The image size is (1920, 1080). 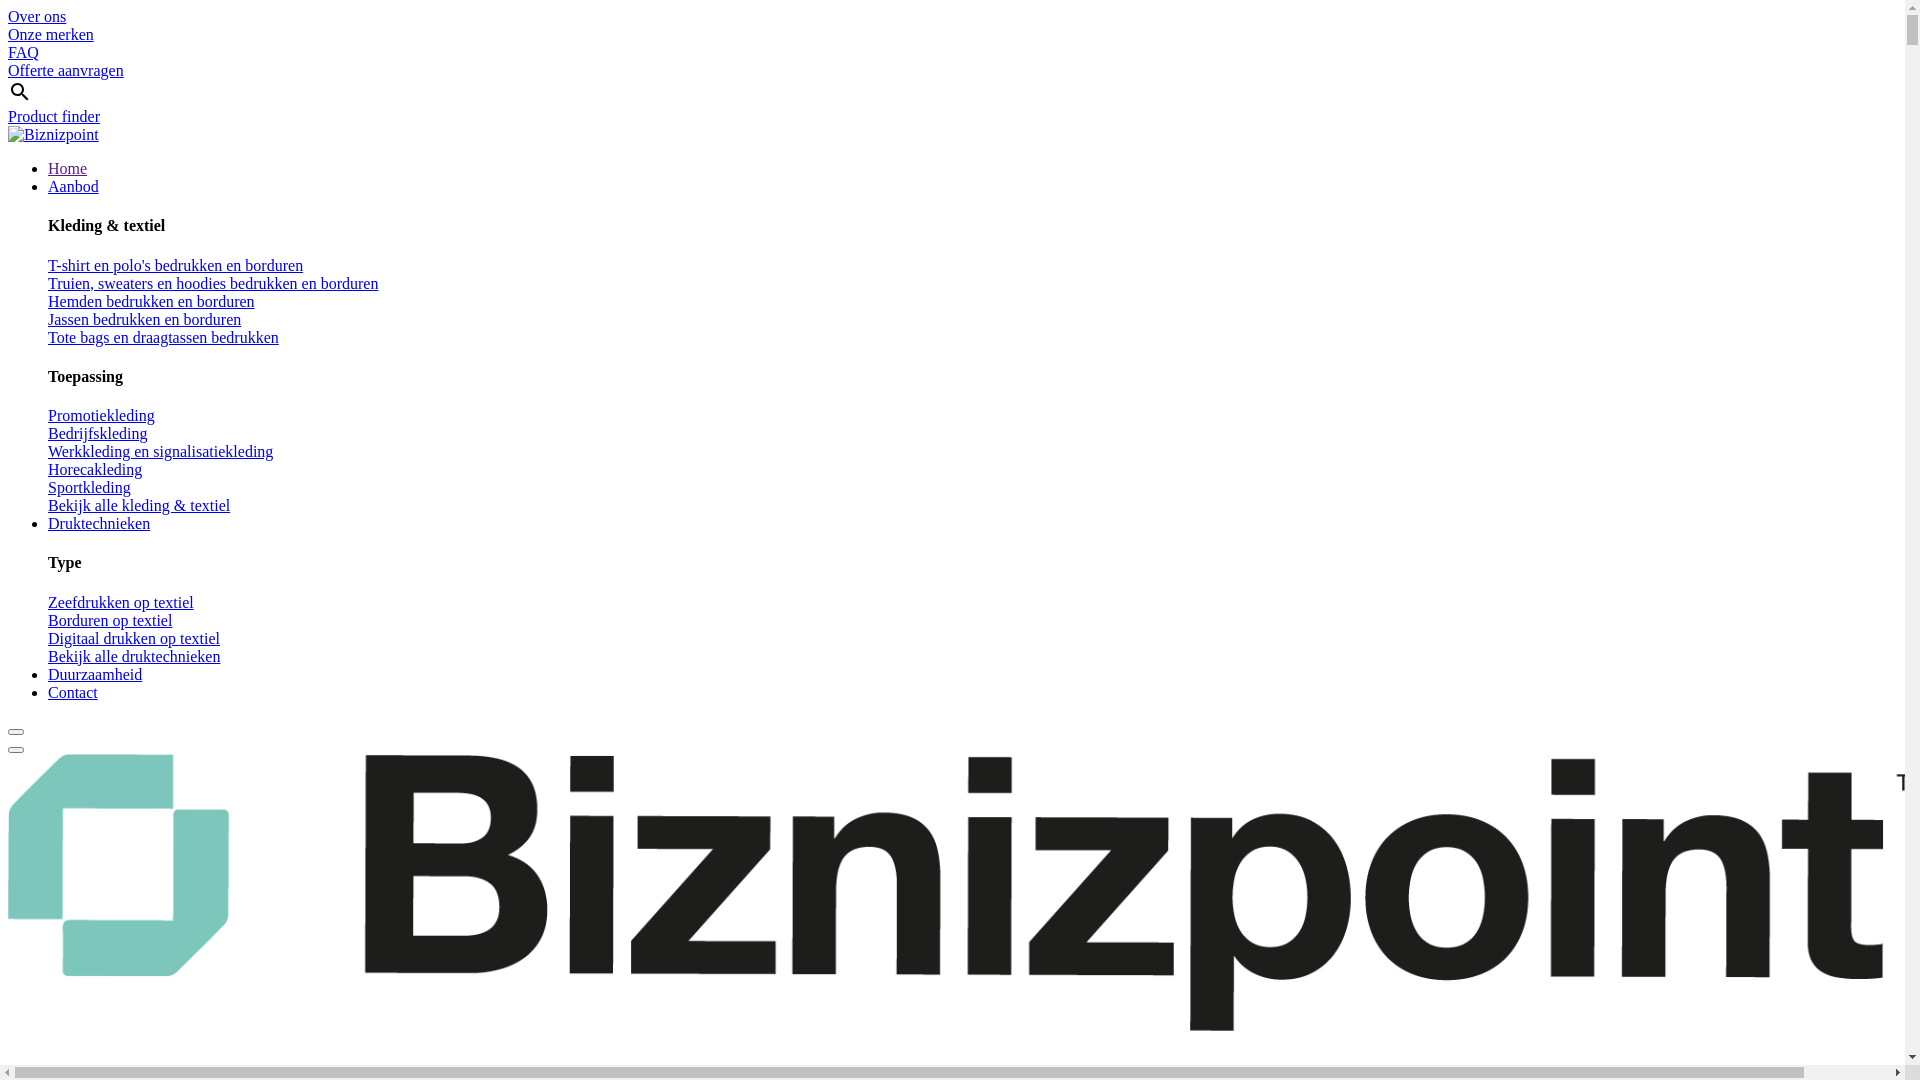 I want to click on Druktechnieken, so click(x=99, y=524).